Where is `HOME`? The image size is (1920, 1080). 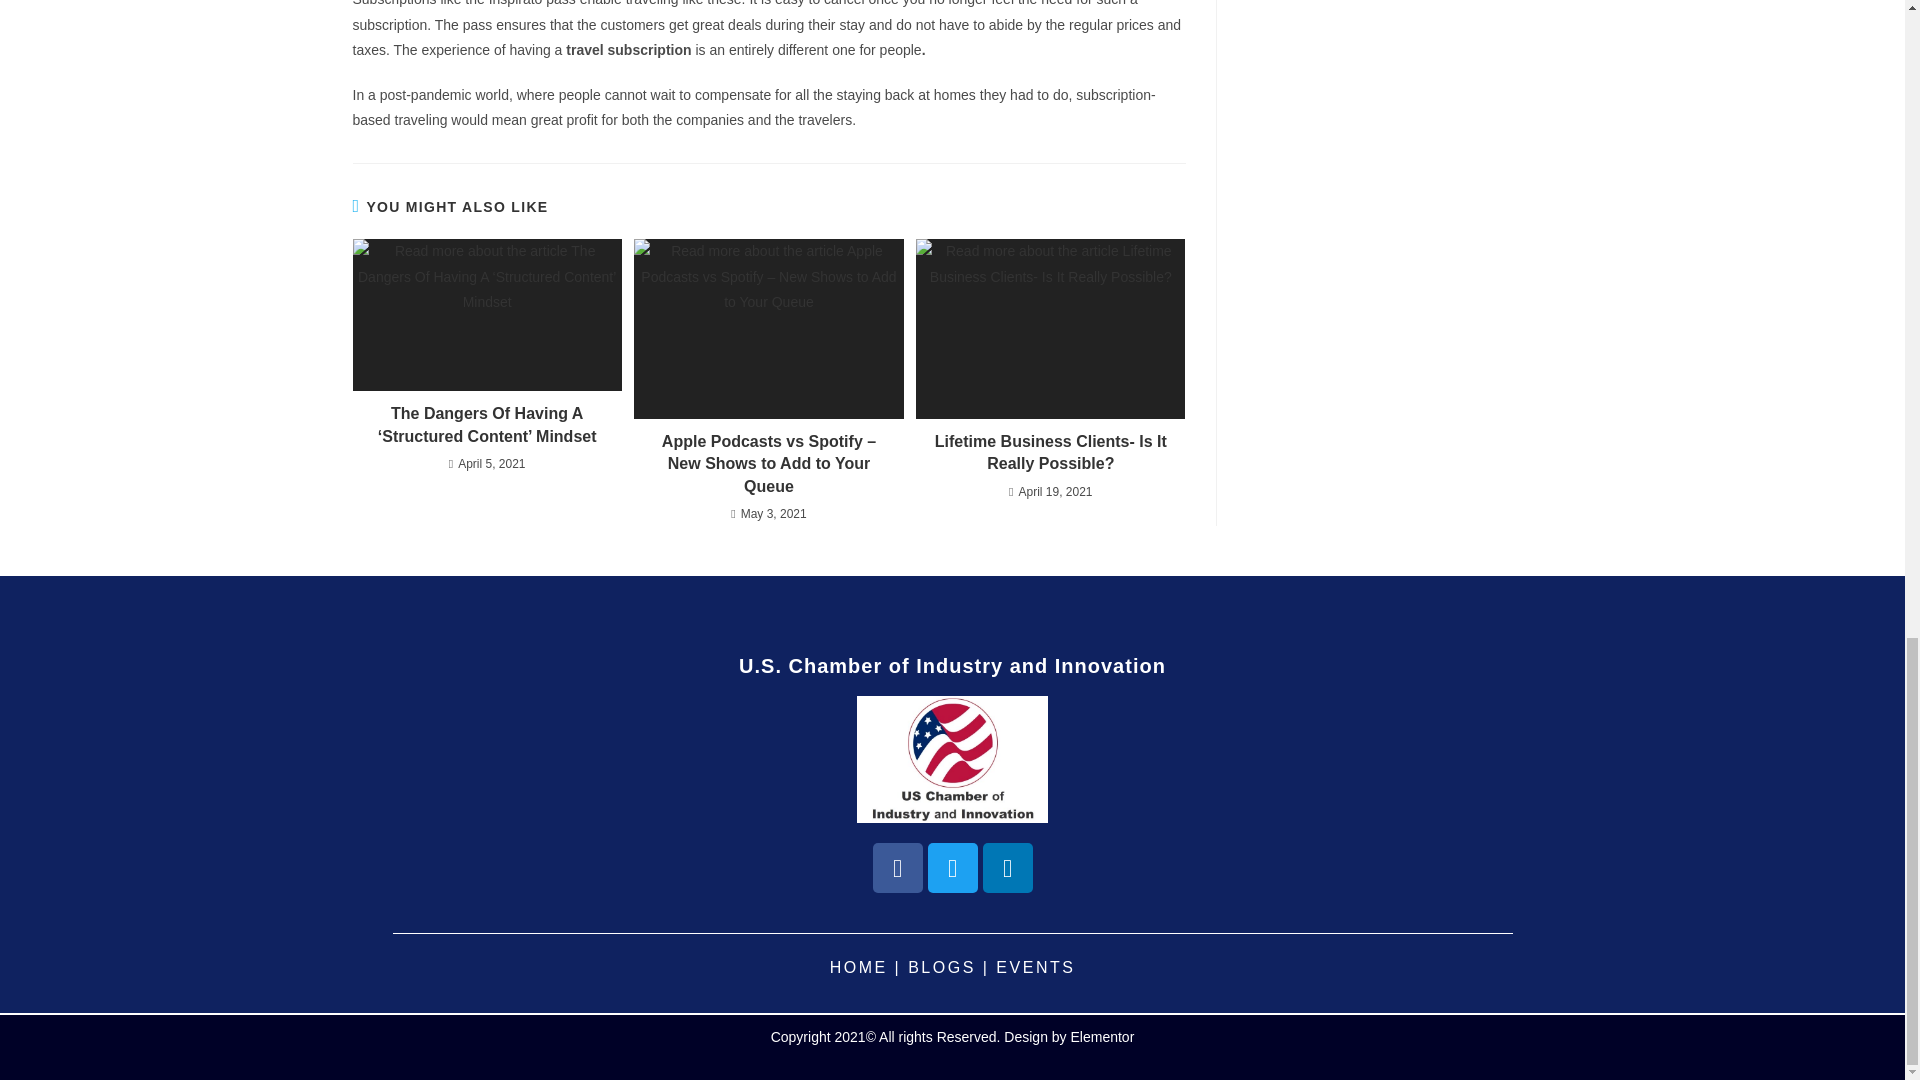
HOME is located at coordinates (858, 968).